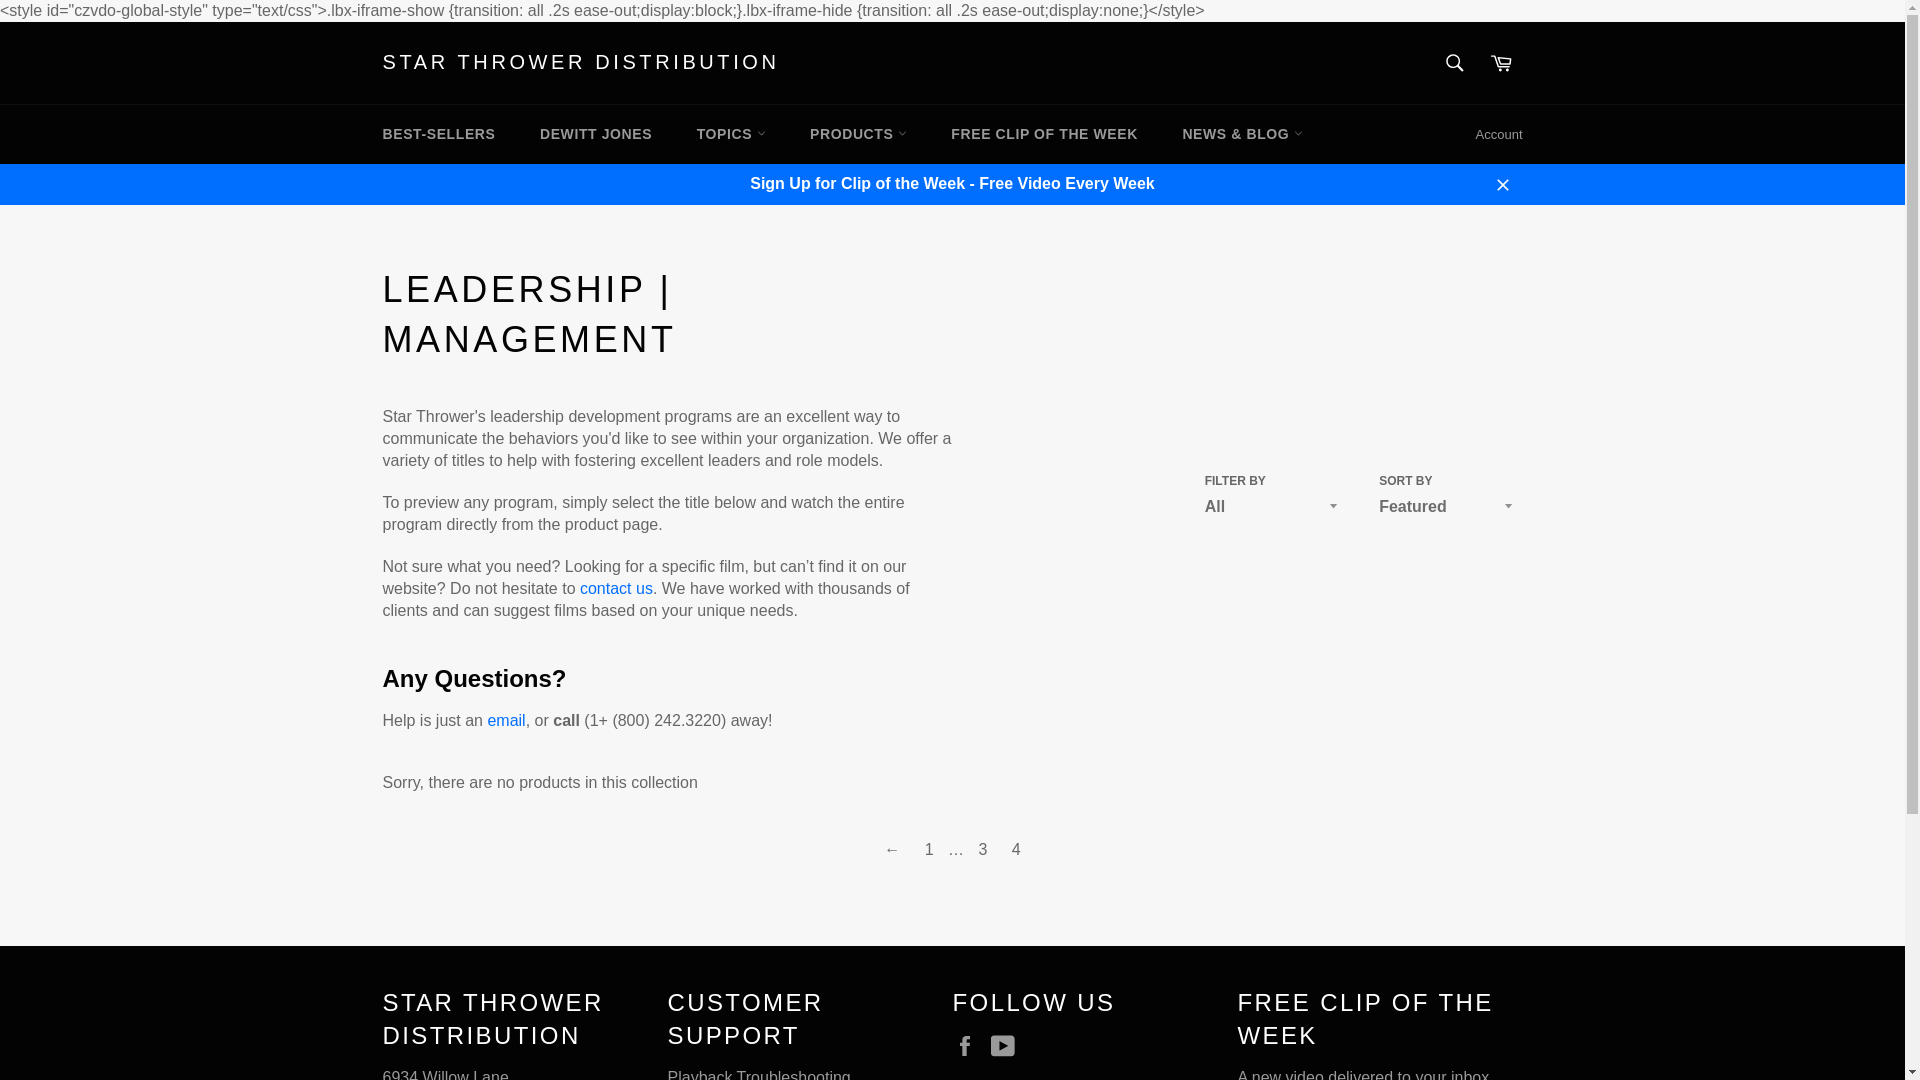  What do you see at coordinates (982, 850) in the screenshot?
I see `3` at bounding box center [982, 850].